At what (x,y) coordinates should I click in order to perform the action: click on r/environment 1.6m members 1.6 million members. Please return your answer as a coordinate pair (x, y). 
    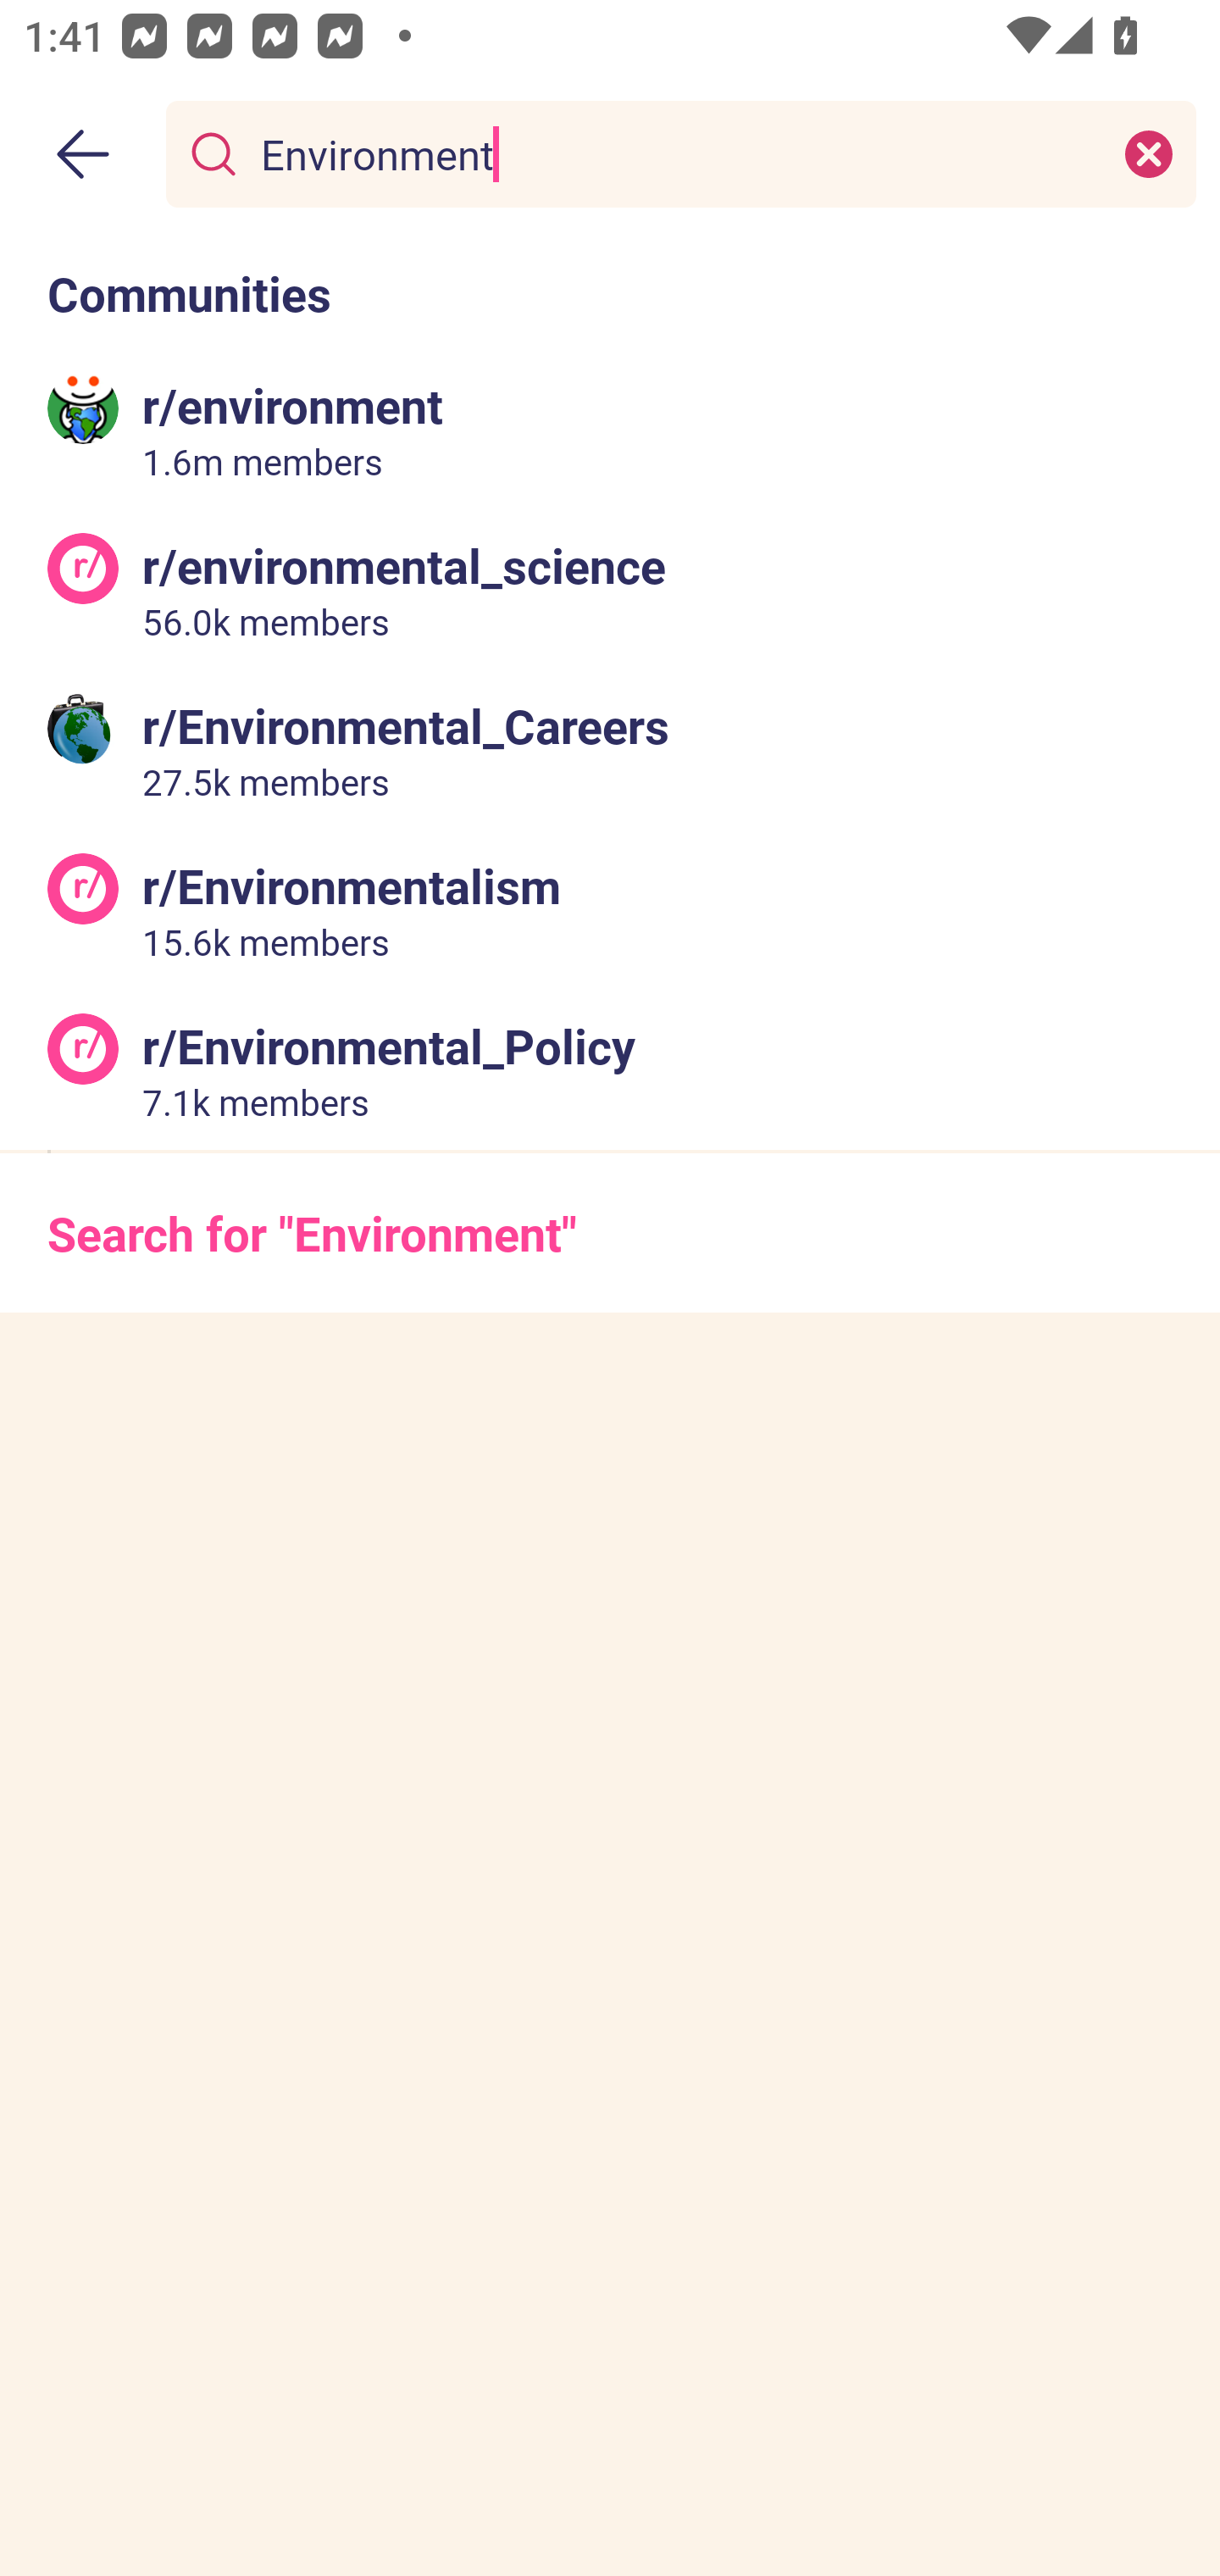
    Looking at the image, I should click on (610, 430).